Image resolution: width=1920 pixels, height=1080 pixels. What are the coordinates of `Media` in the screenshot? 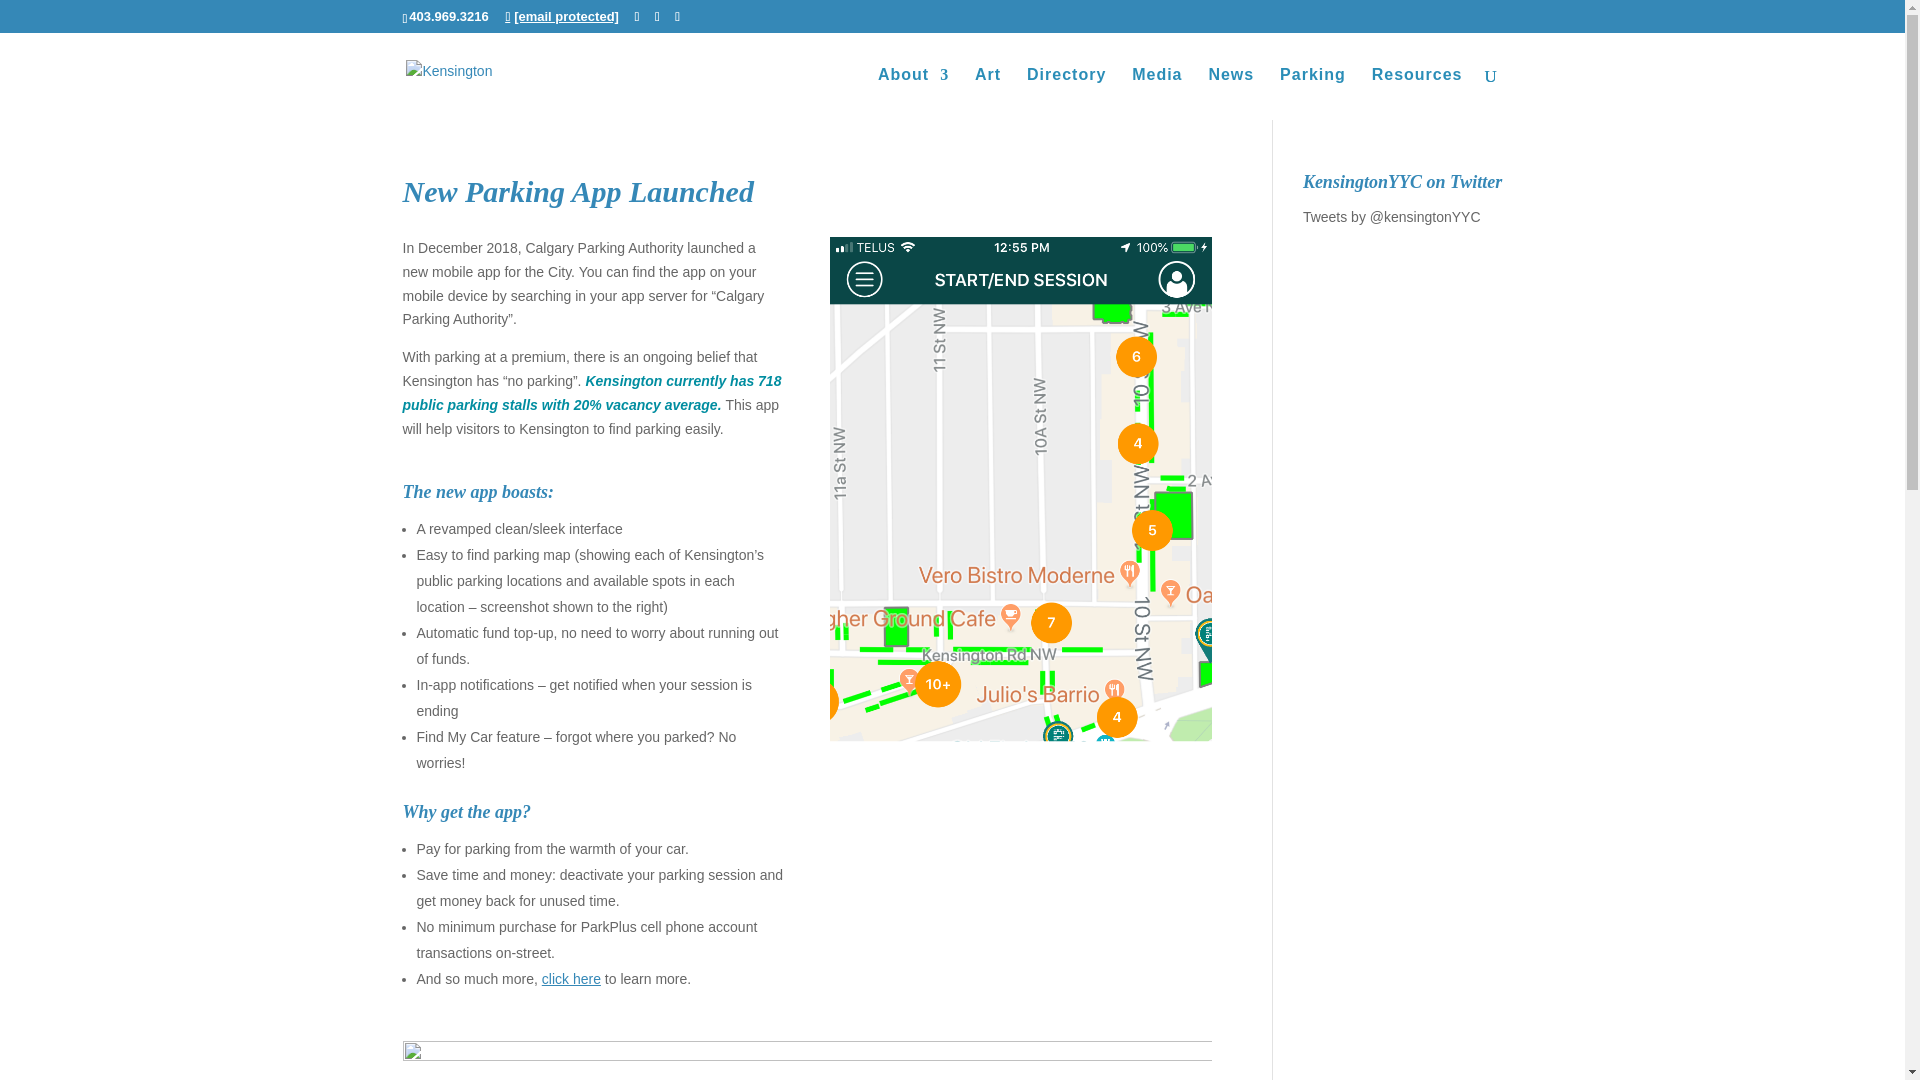 It's located at (1157, 94).